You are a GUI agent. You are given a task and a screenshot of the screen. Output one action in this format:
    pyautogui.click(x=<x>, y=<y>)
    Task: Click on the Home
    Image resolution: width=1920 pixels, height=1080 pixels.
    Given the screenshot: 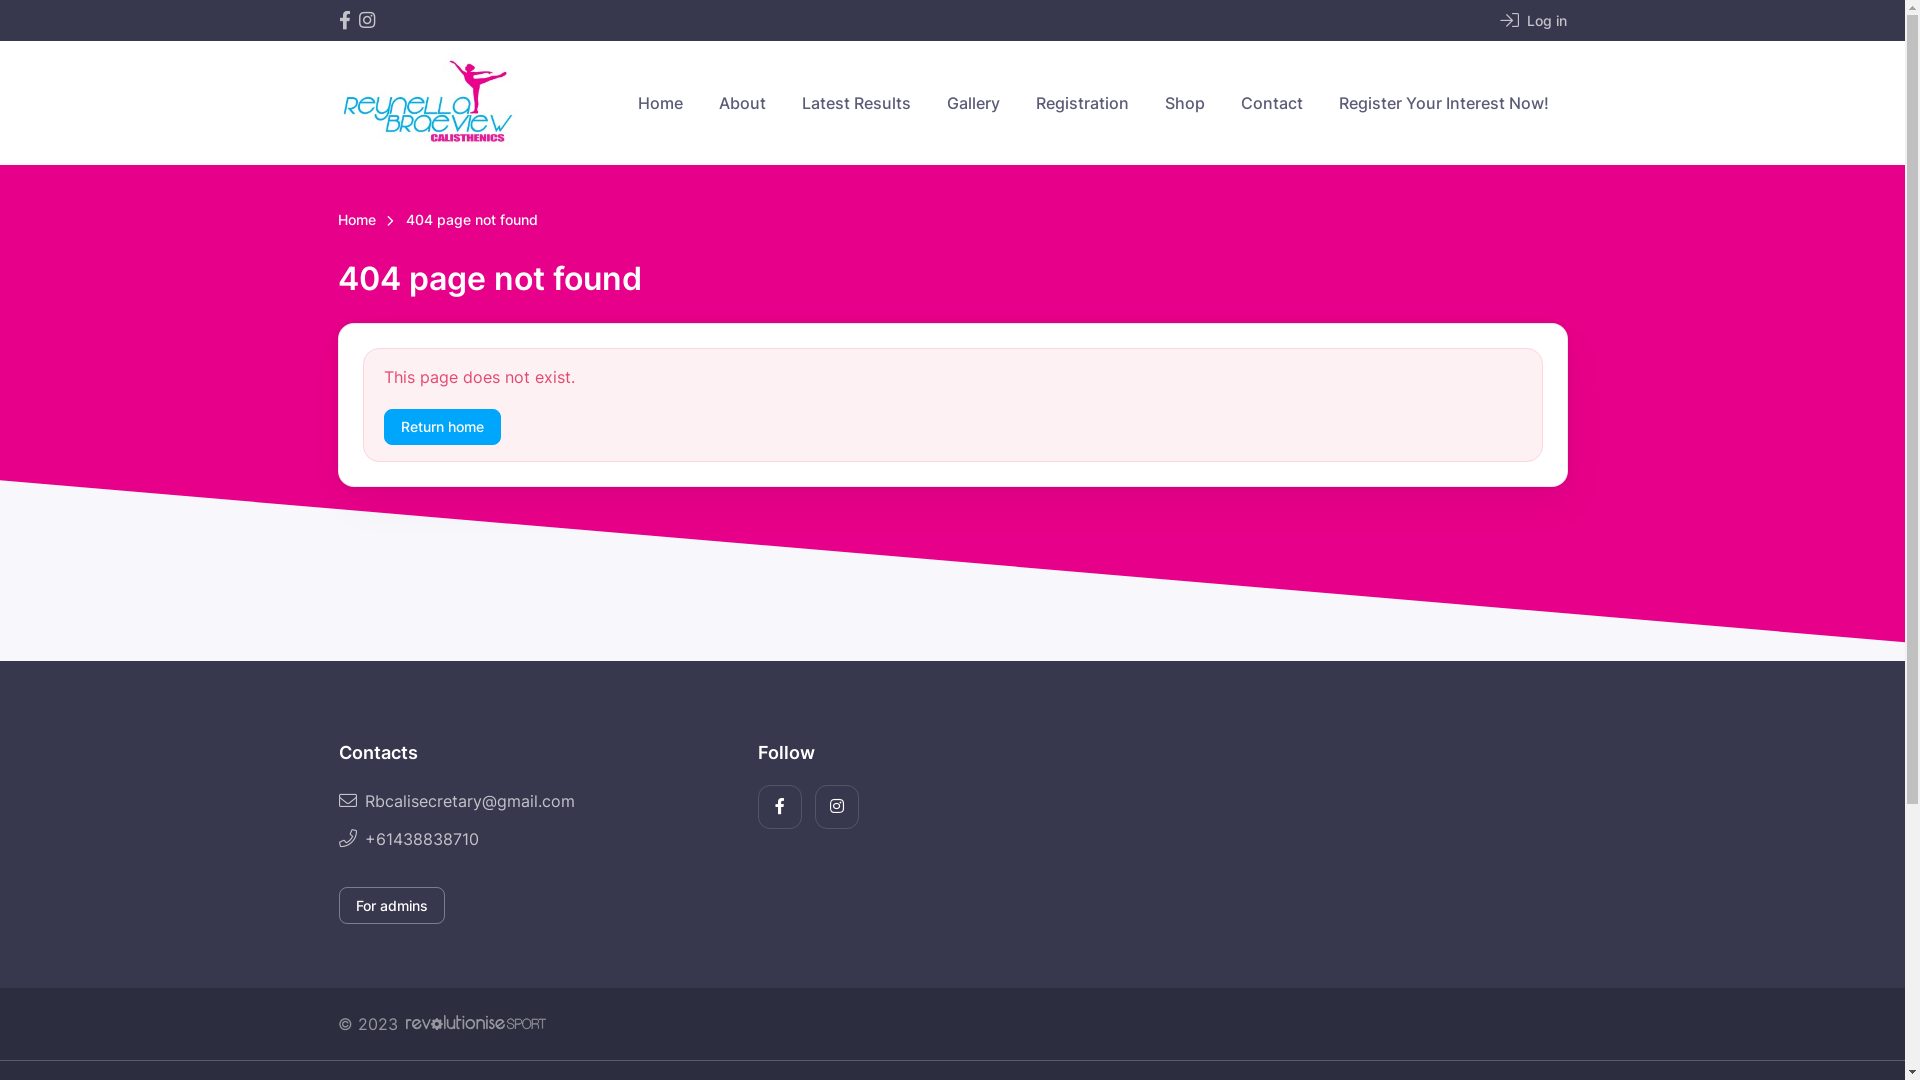 What is the action you would take?
    pyautogui.click(x=357, y=221)
    